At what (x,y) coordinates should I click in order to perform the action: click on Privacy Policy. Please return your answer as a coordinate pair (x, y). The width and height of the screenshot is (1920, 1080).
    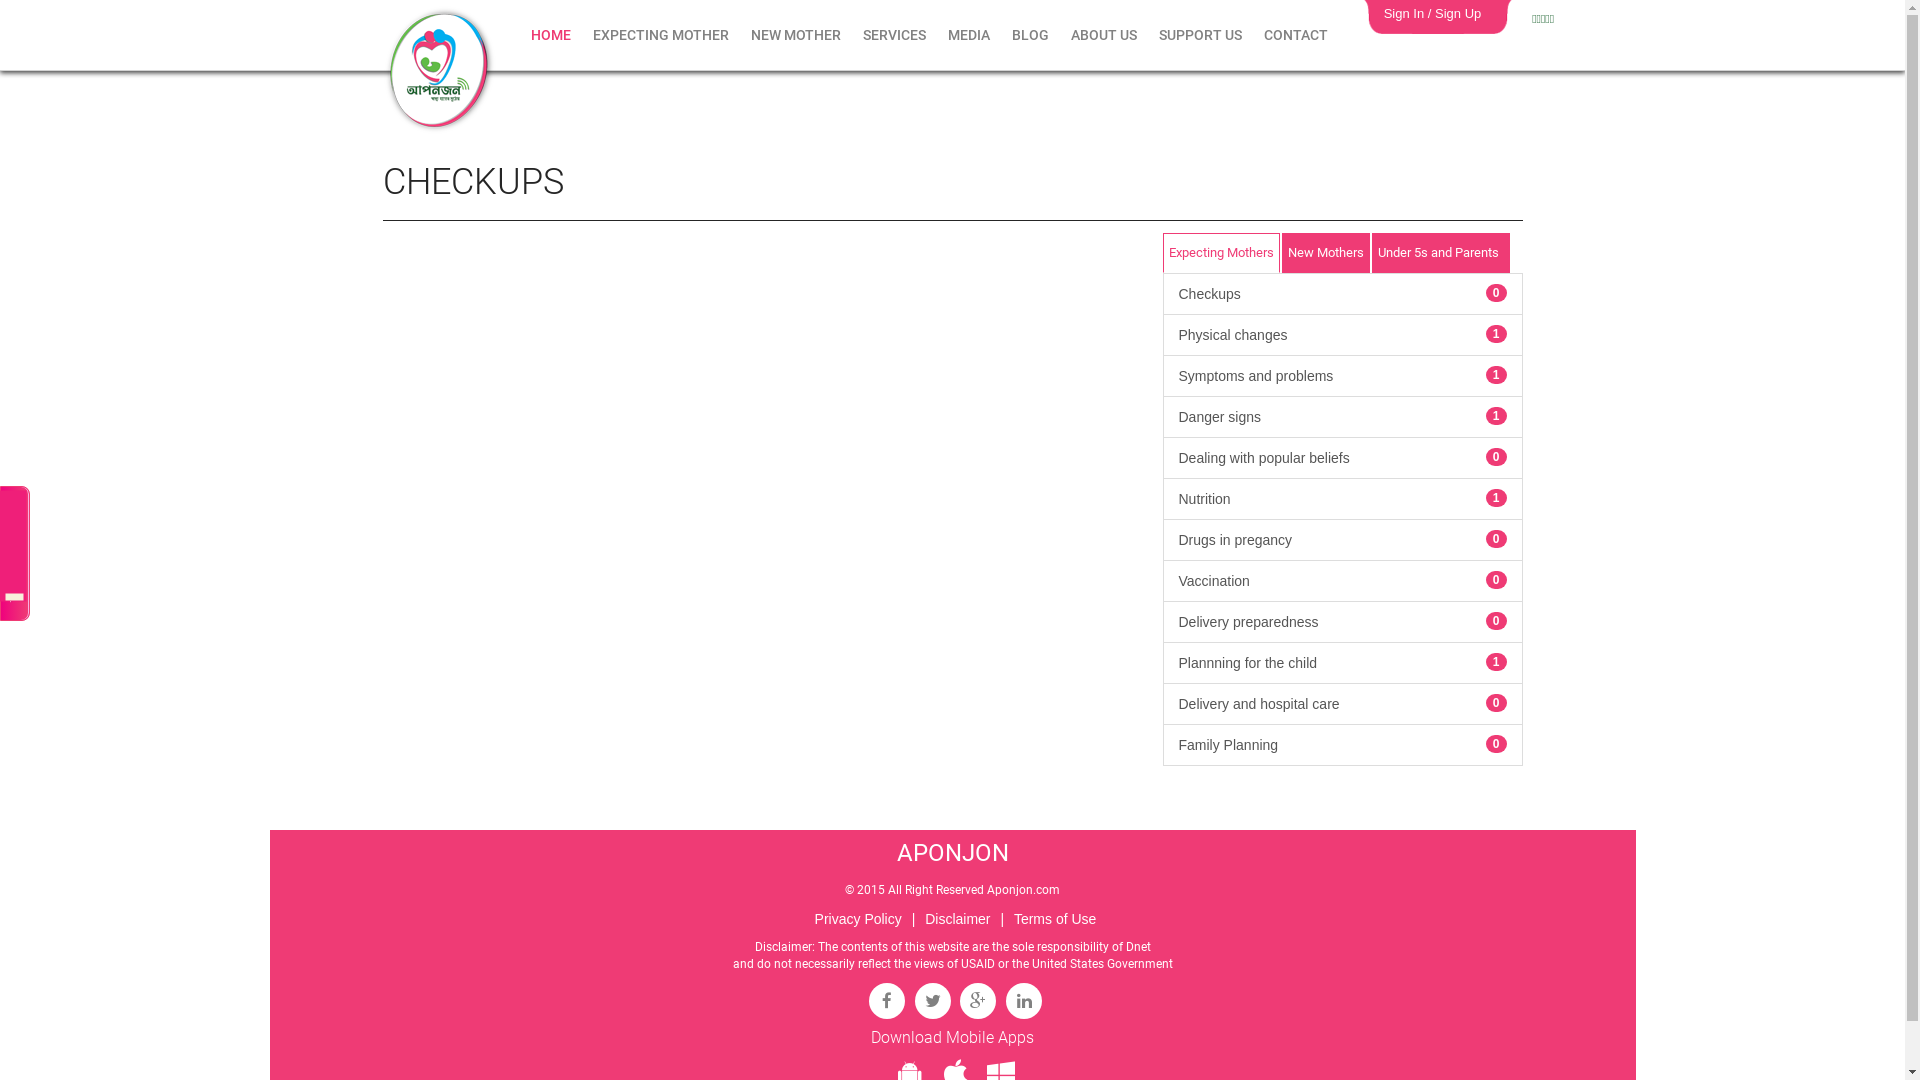
    Looking at the image, I should click on (858, 919).